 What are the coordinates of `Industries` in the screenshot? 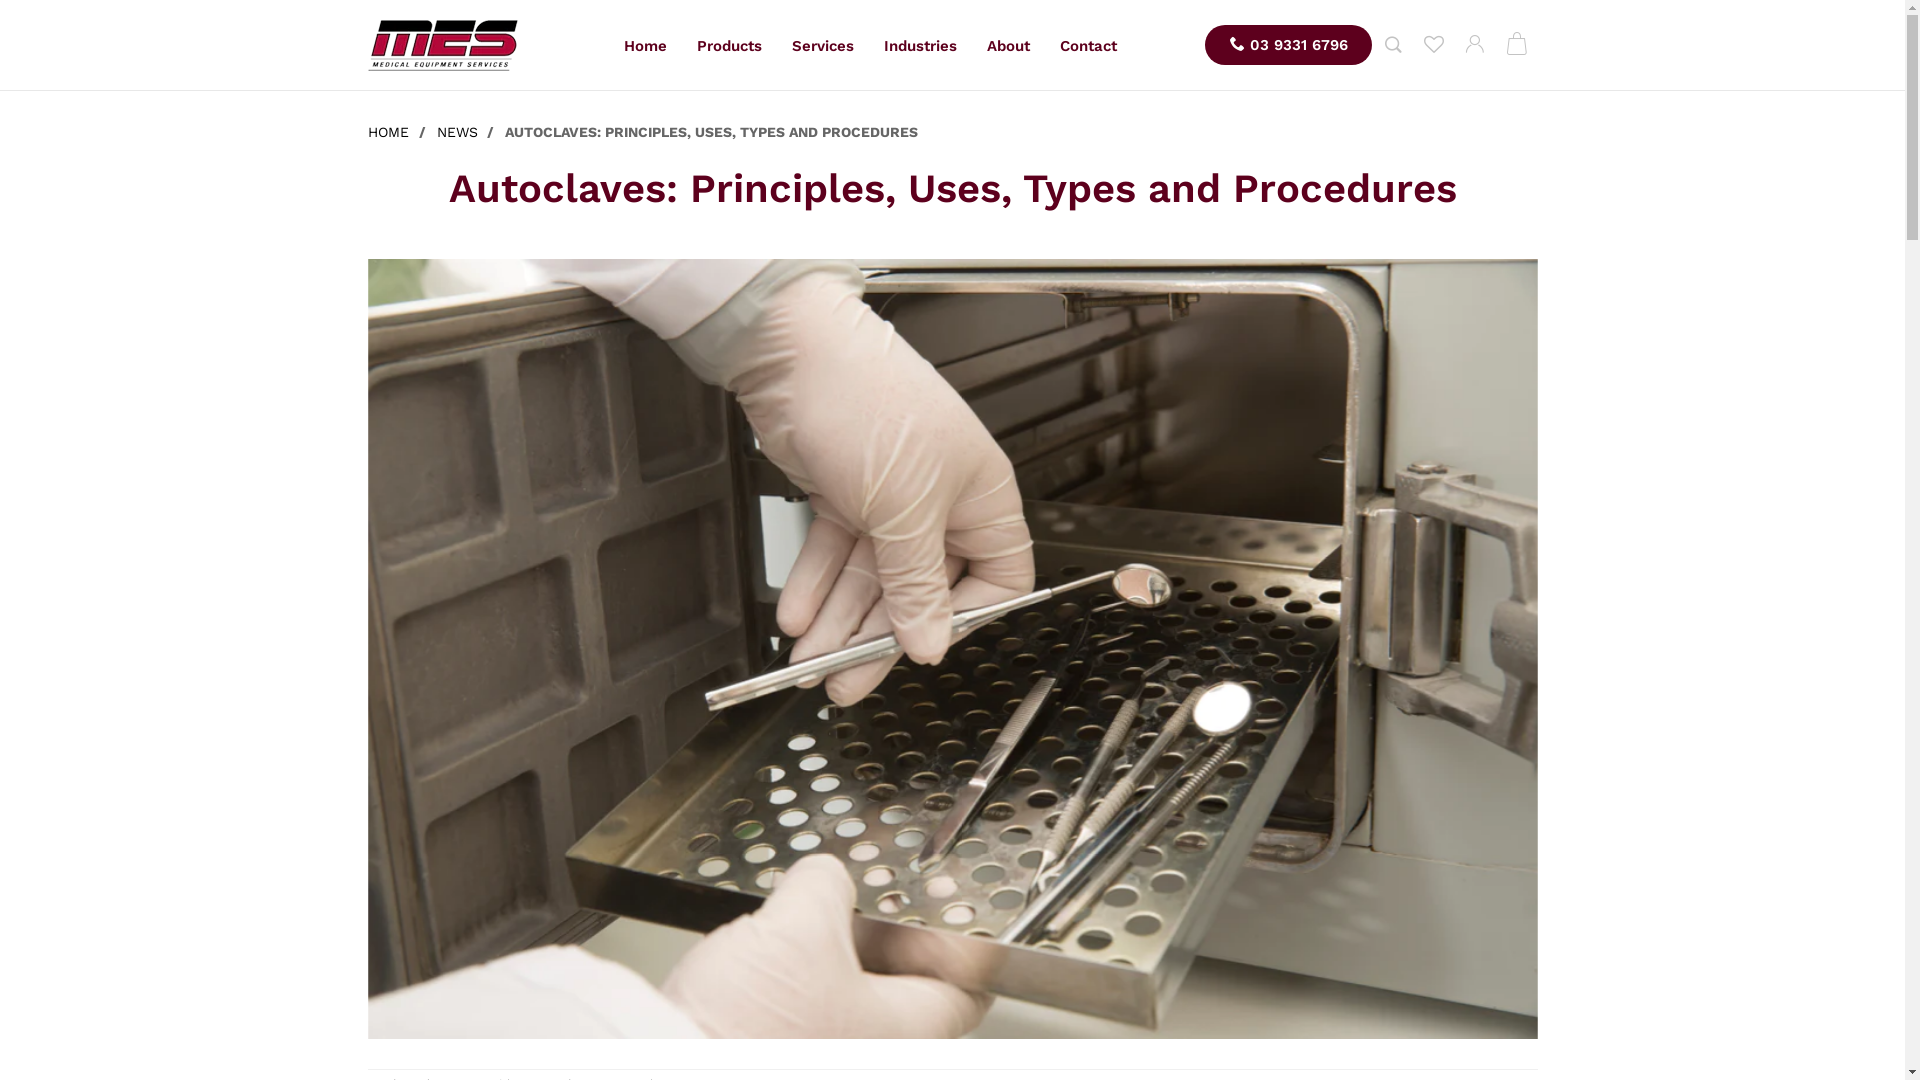 It's located at (920, 46).